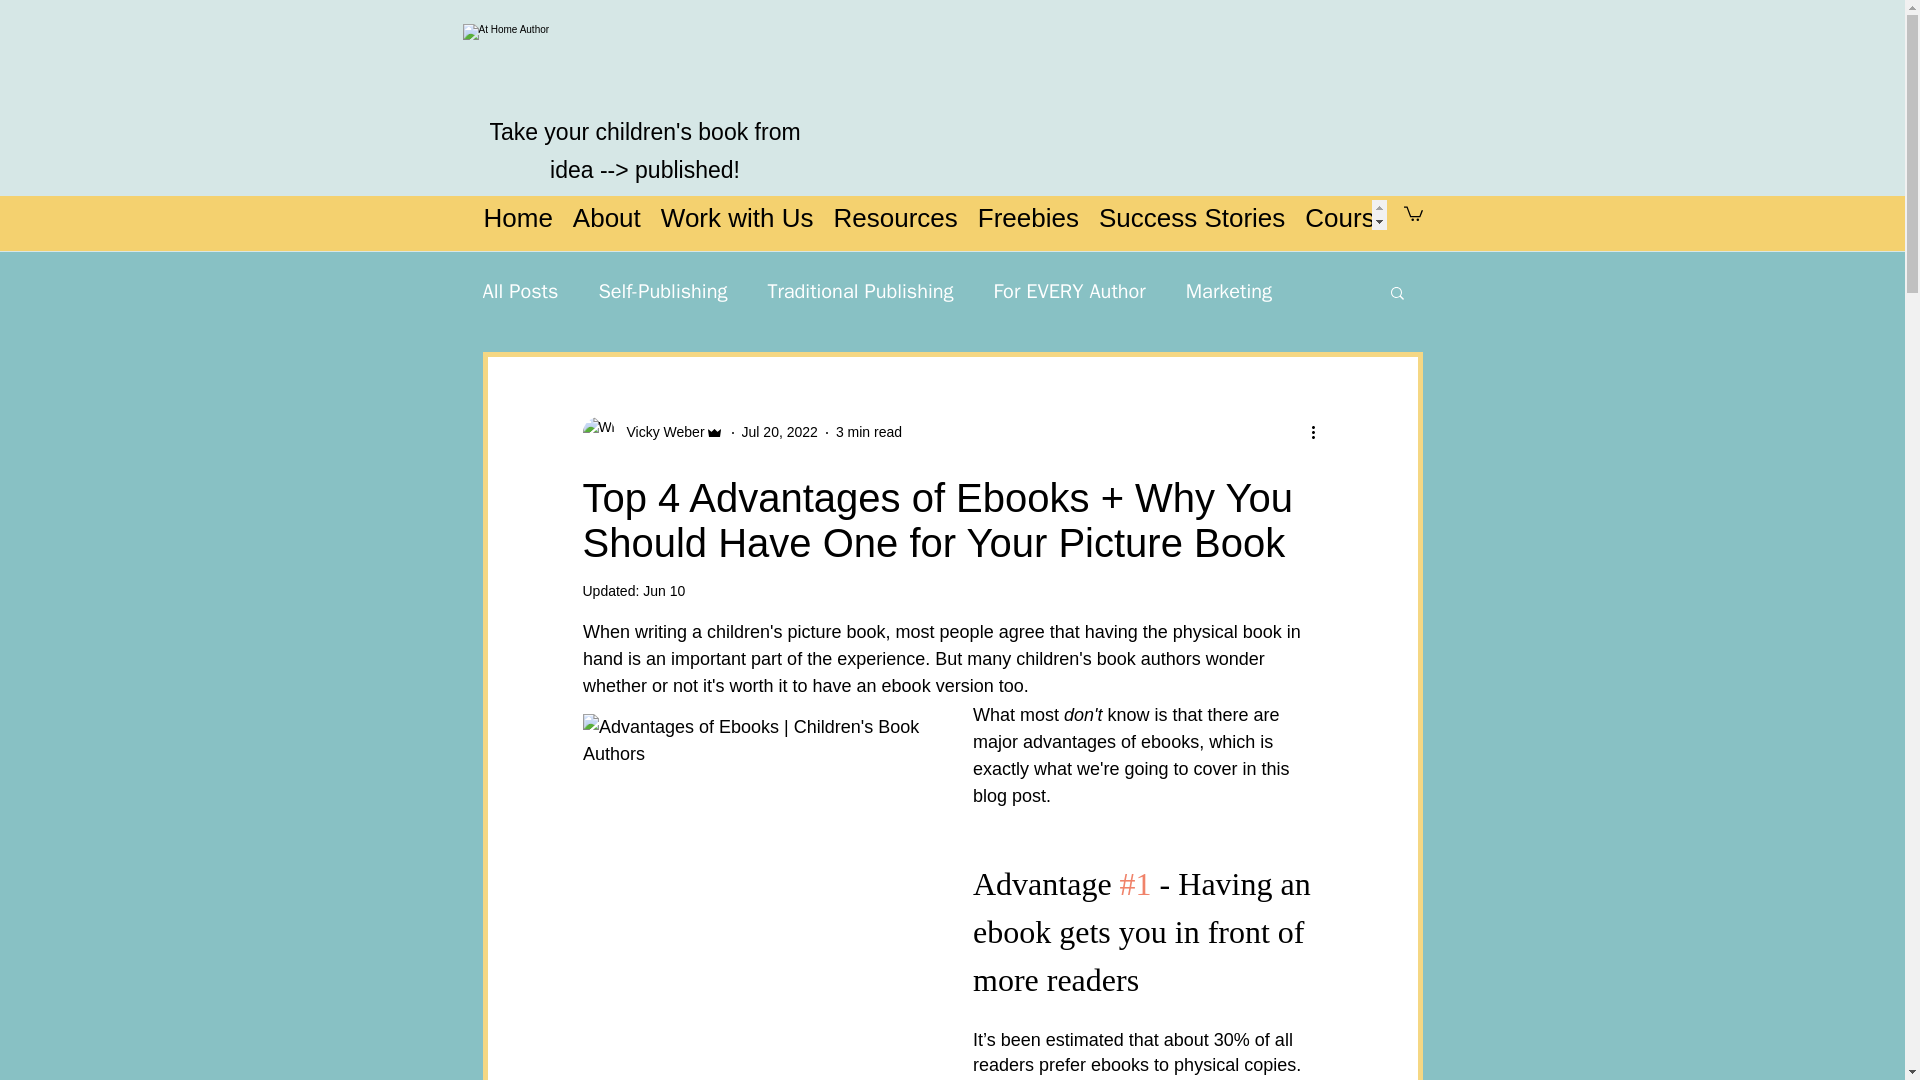 The width and height of the screenshot is (1920, 1080). I want to click on Jul 20, 2022, so click(779, 432).